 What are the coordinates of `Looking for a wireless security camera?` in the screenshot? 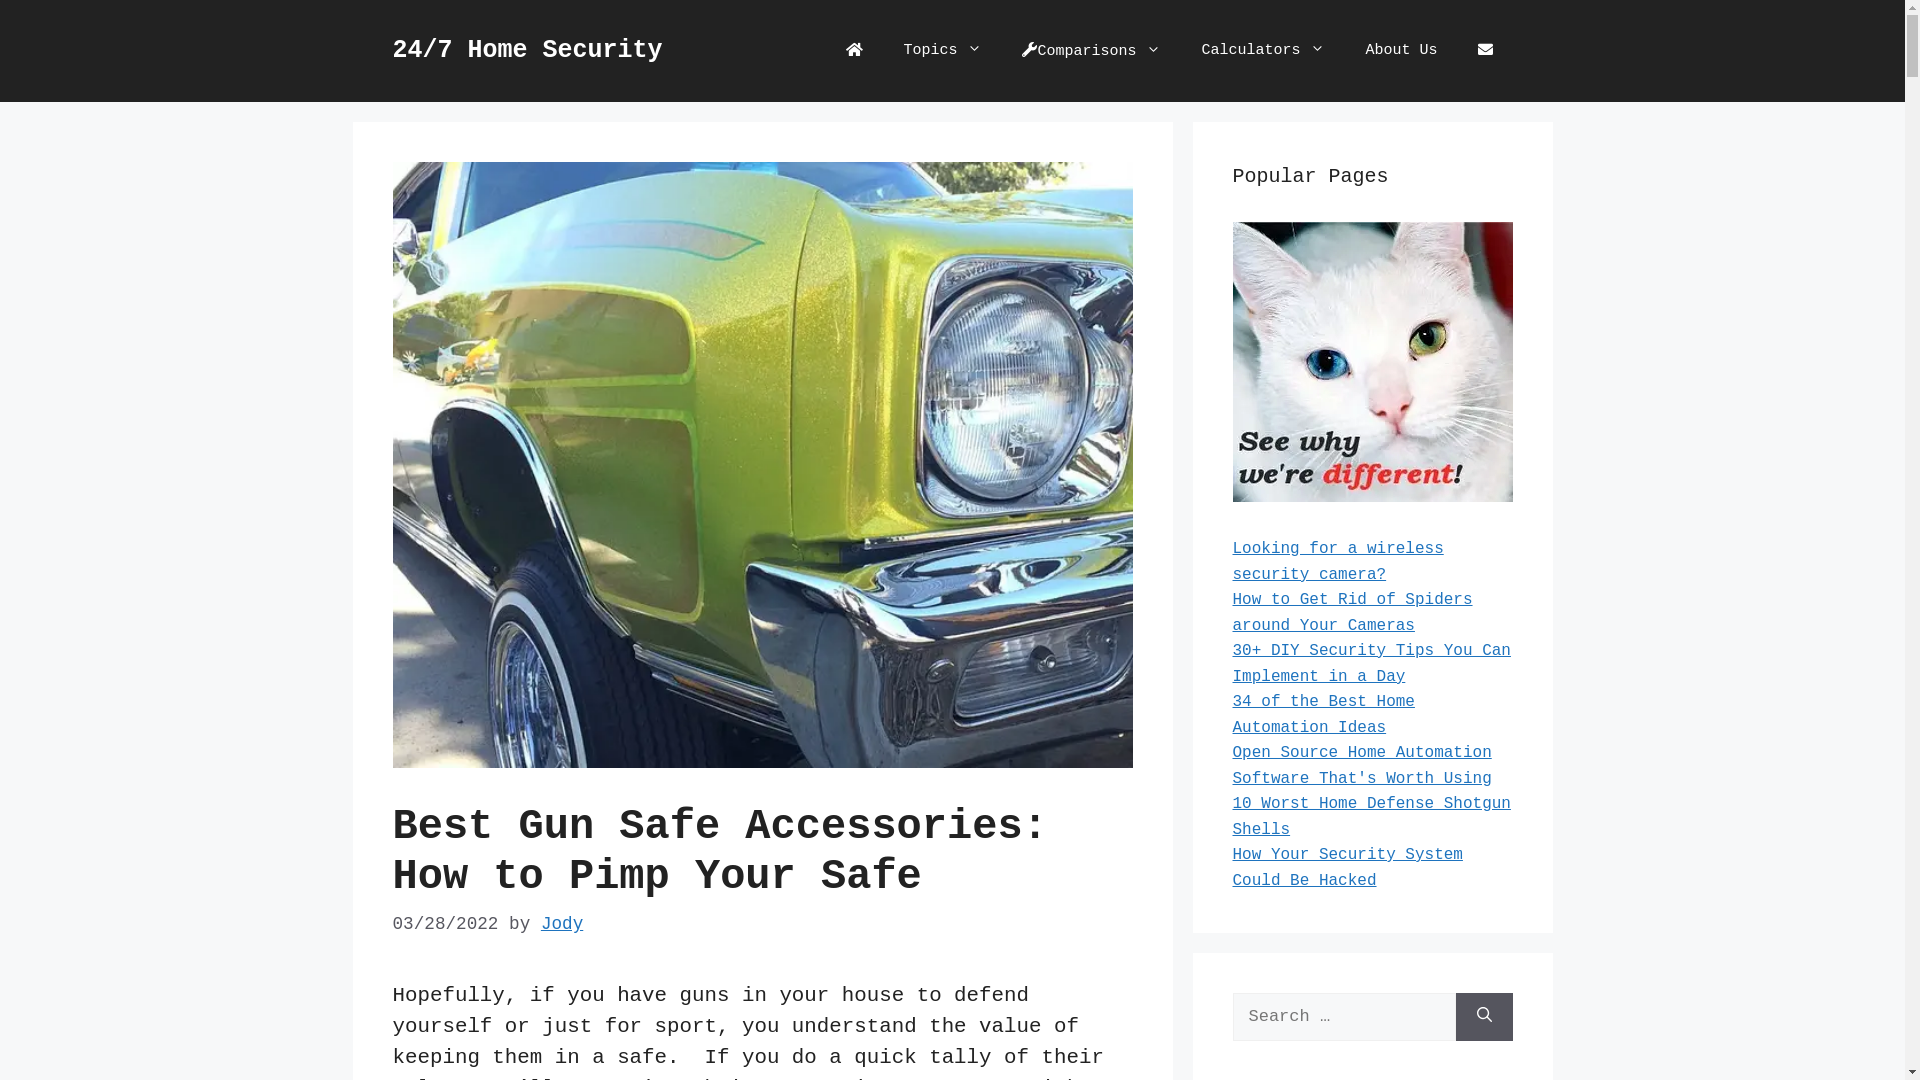 It's located at (1338, 562).